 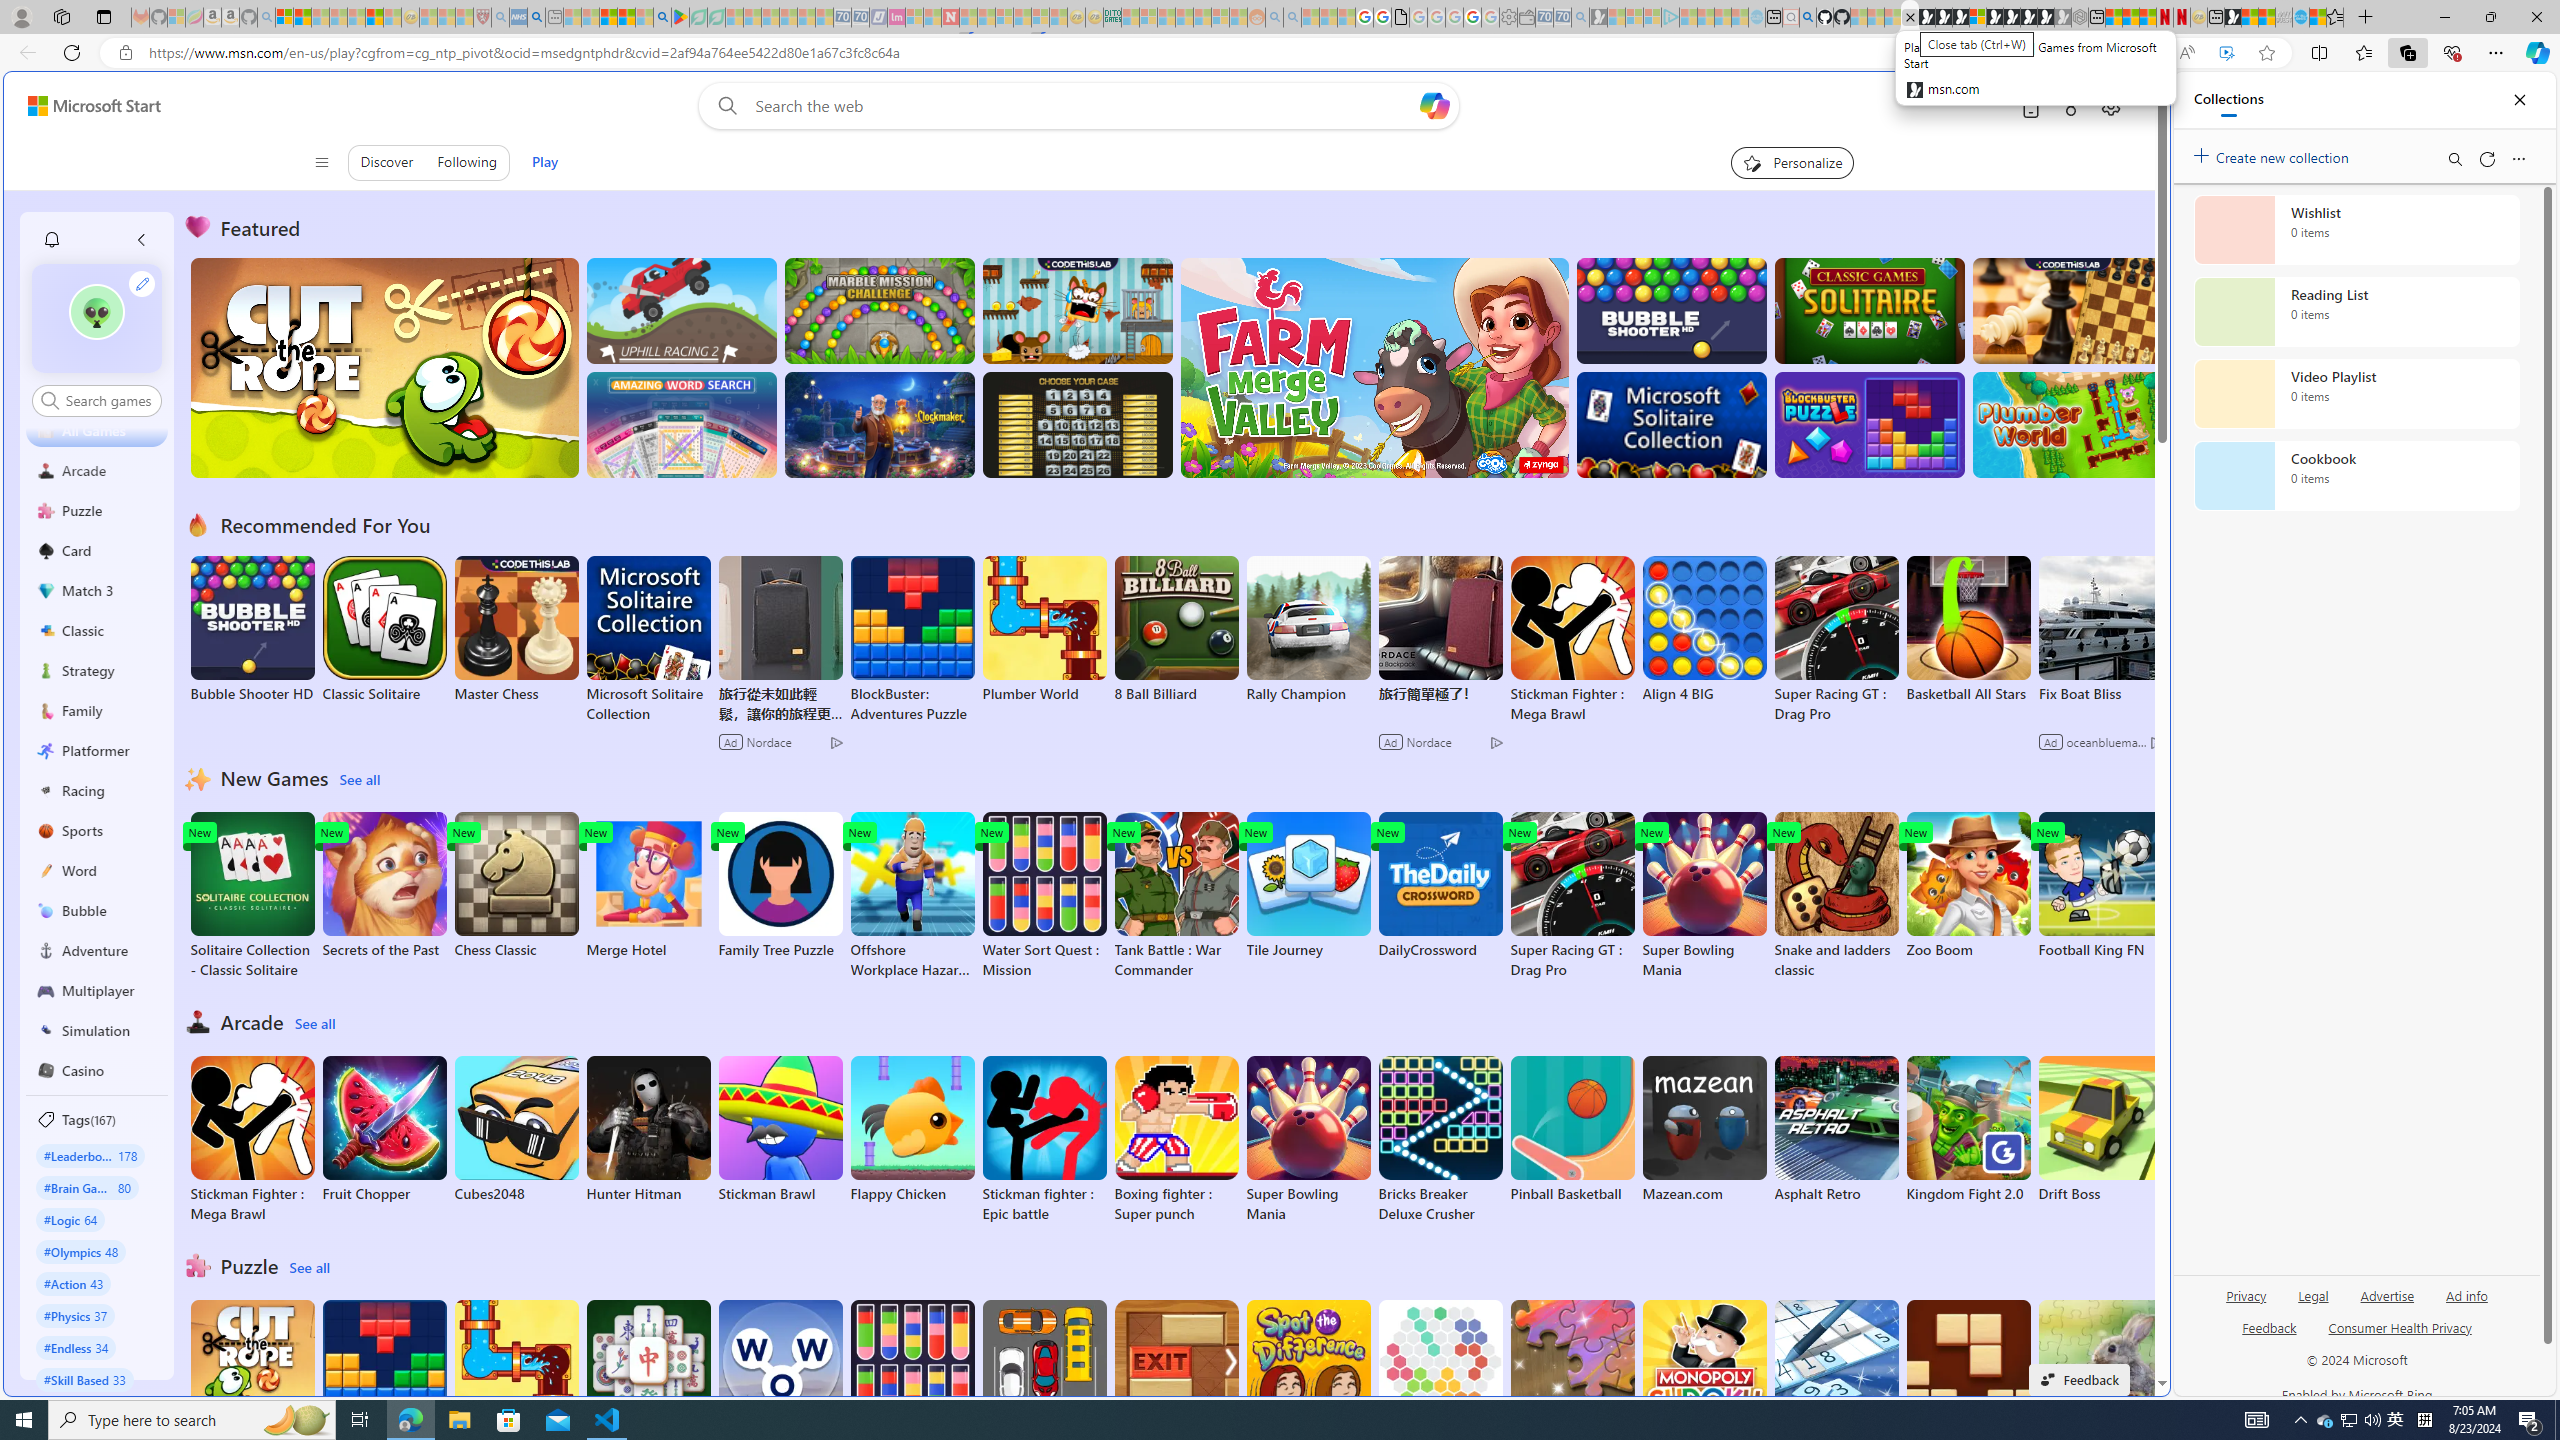 What do you see at coordinates (2100, 694) in the screenshot?
I see `Fix Boat Bliss` at bounding box center [2100, 694].